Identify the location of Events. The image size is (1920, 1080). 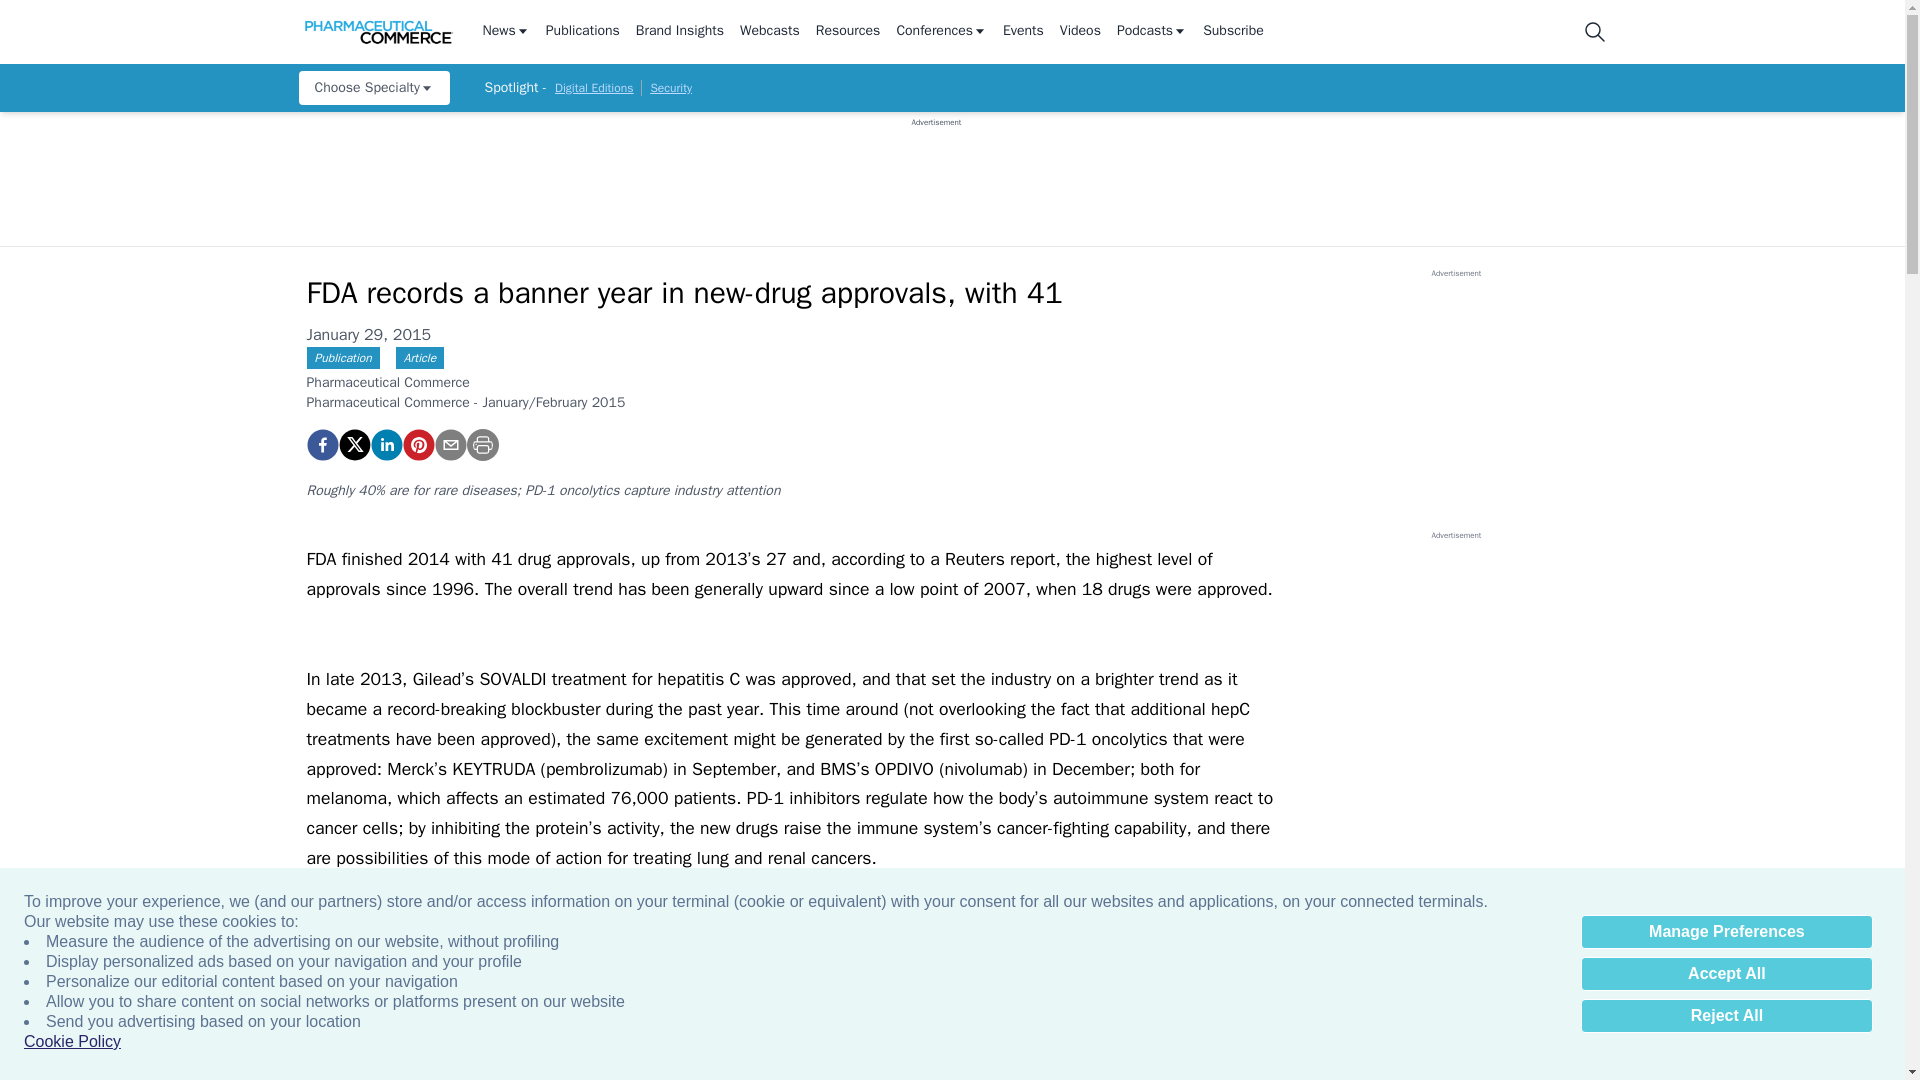
(1023, 32).